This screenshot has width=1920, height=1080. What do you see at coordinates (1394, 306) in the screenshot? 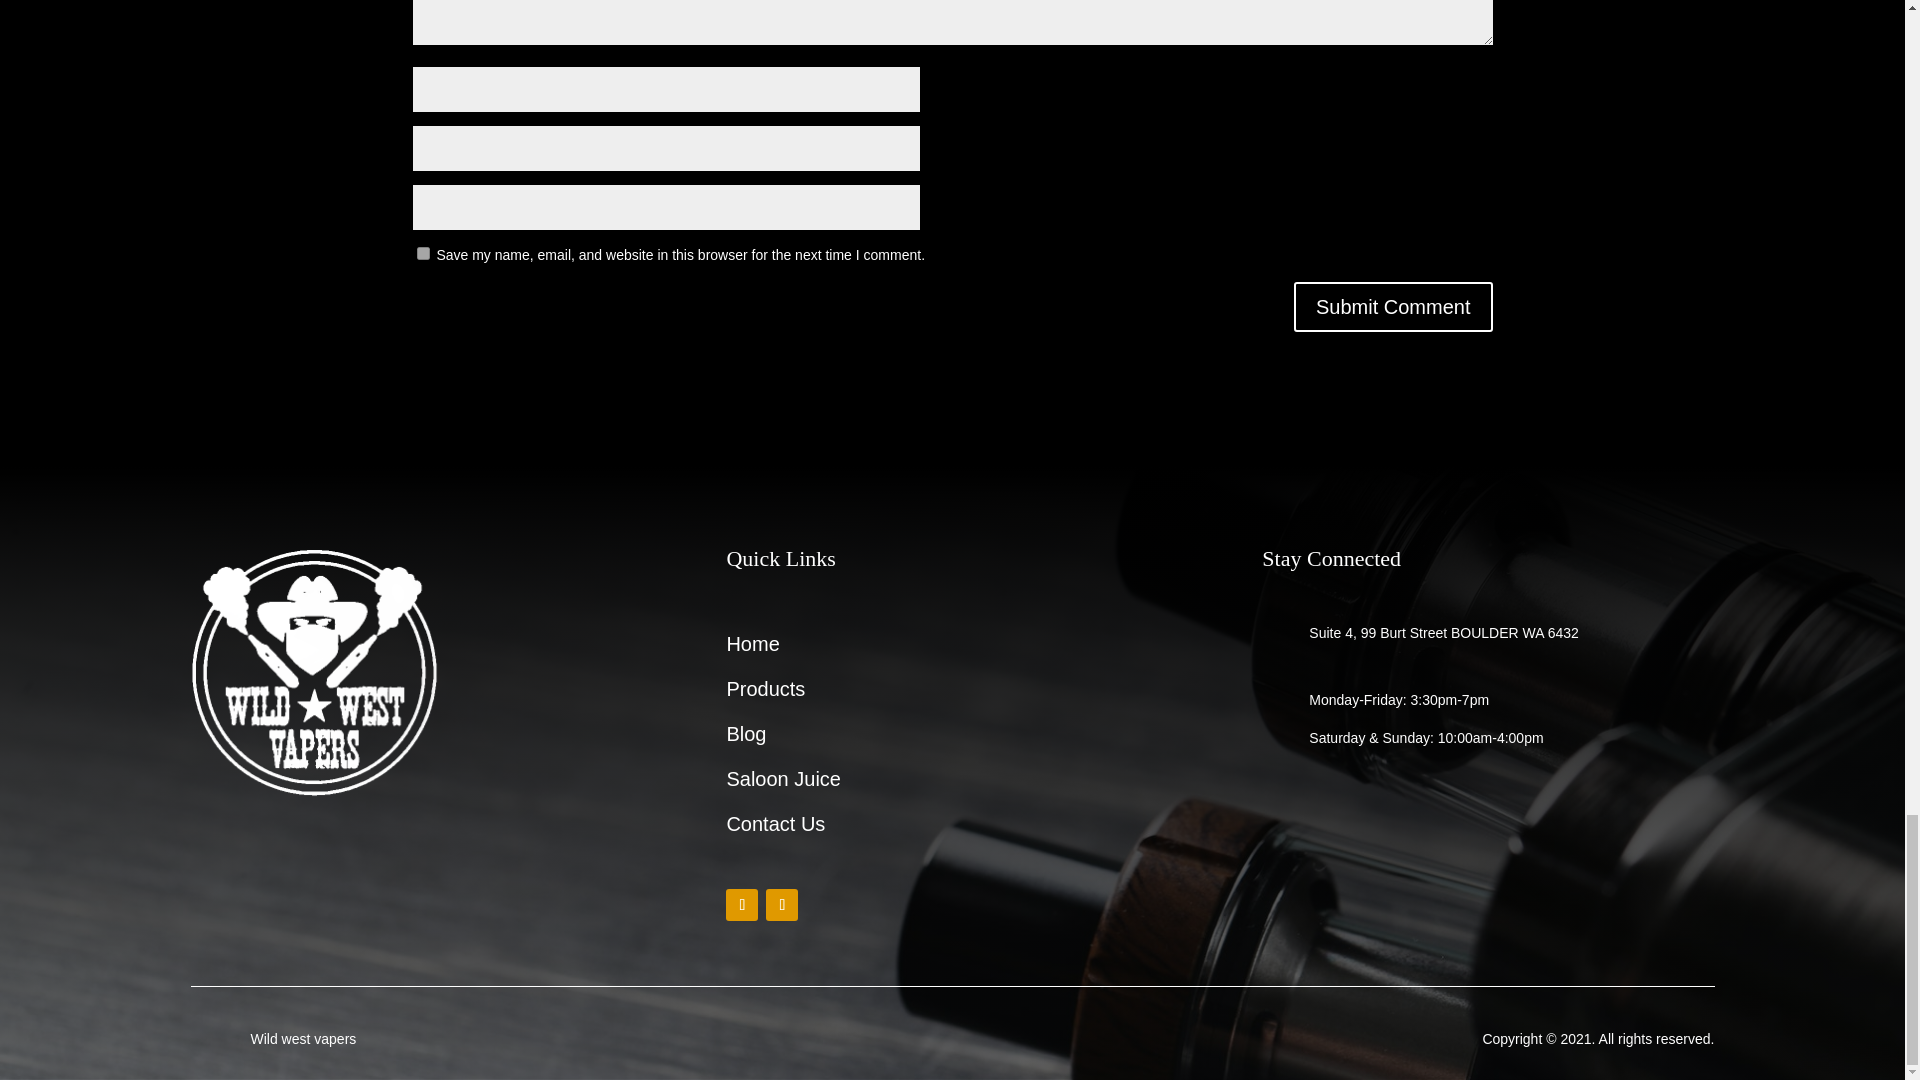
I see `Submit Comment` at bounding box center [1394, 306].